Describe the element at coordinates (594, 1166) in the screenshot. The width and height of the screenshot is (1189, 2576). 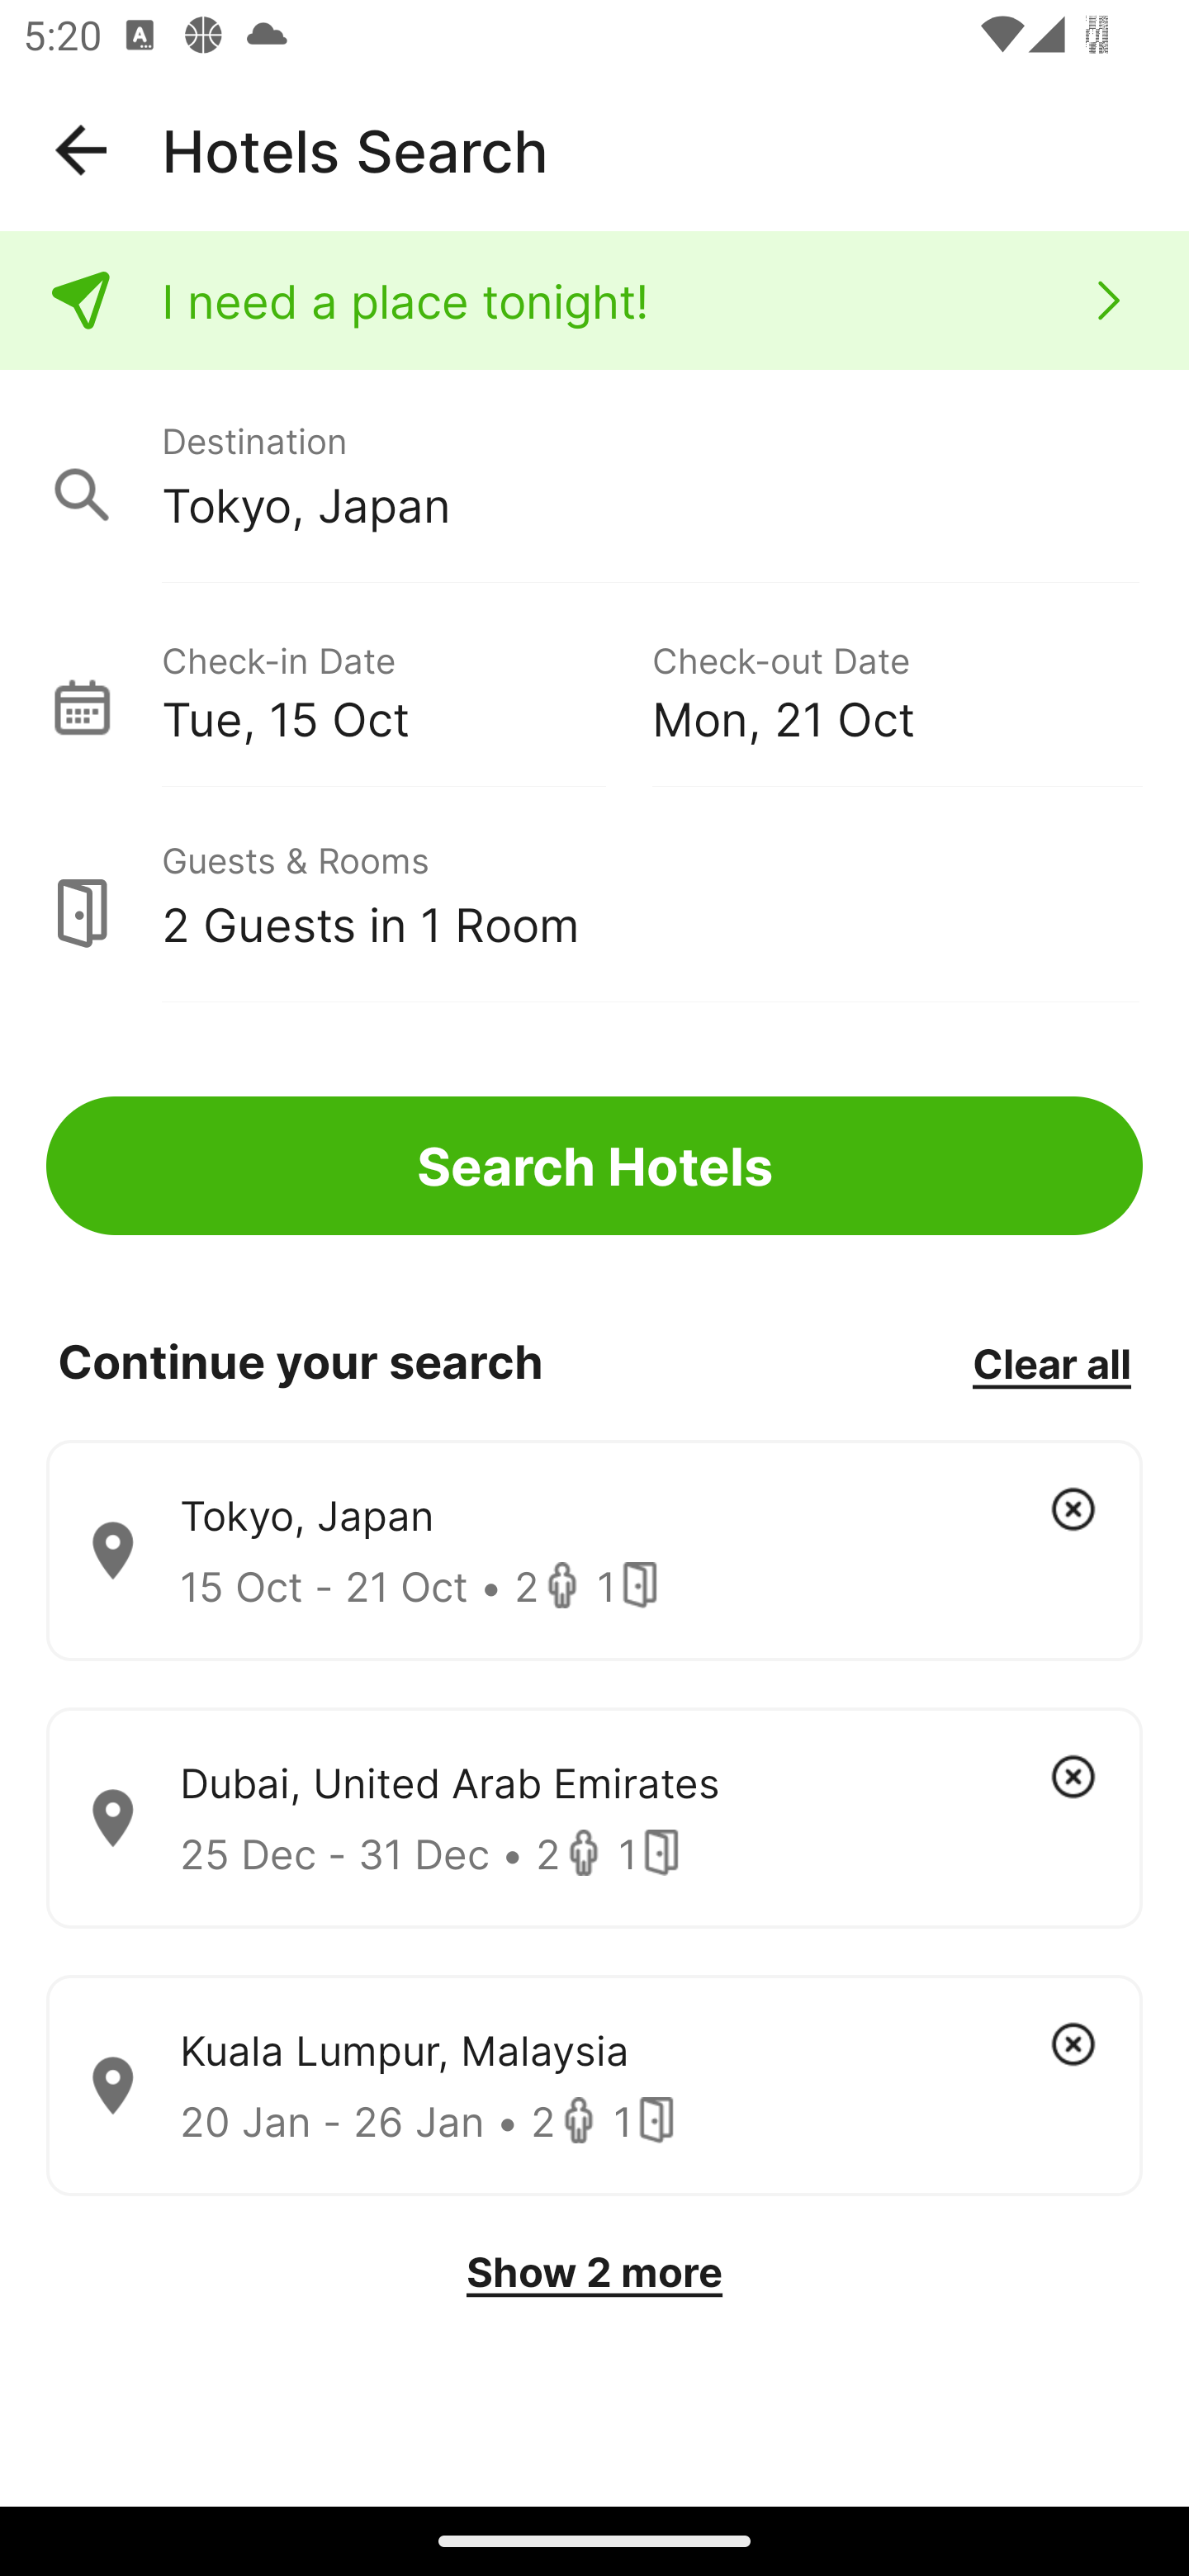
I see `Search Hotels` at that location.